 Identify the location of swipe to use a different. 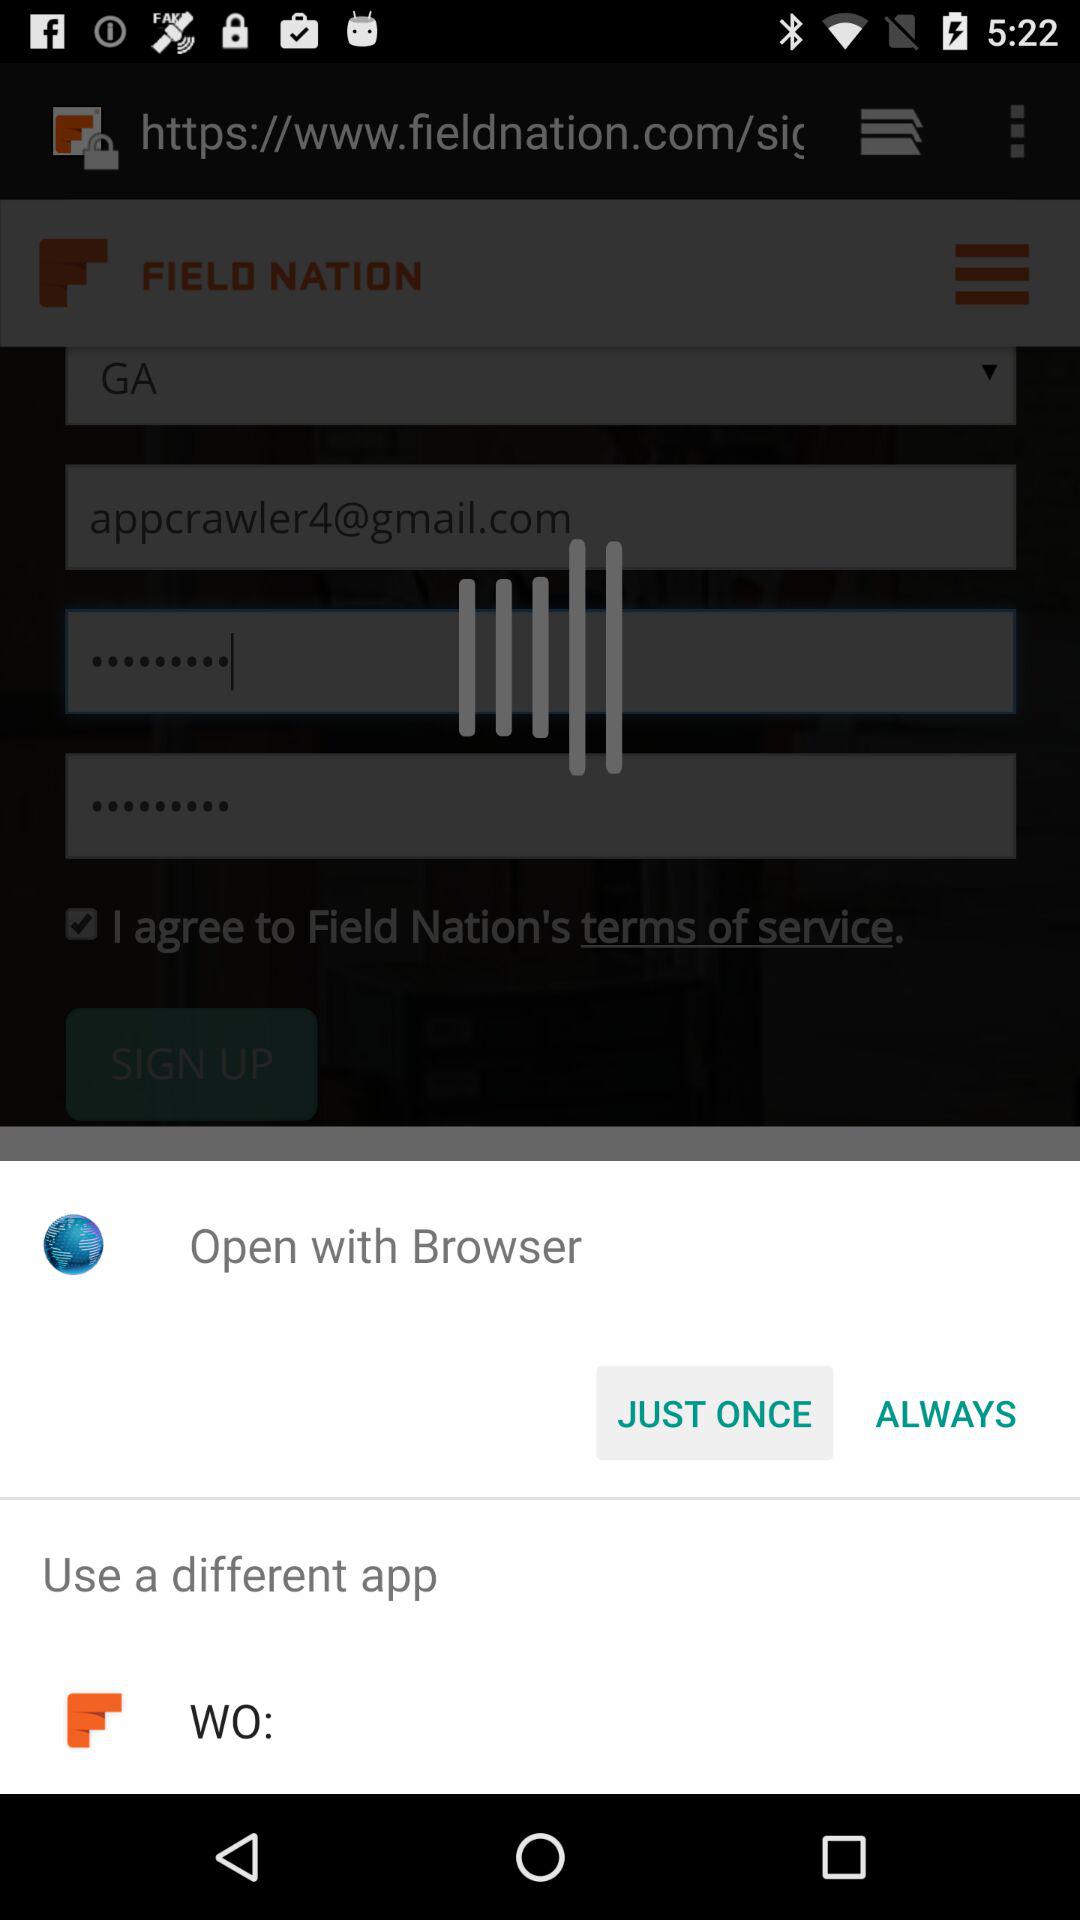
(540, 1574).